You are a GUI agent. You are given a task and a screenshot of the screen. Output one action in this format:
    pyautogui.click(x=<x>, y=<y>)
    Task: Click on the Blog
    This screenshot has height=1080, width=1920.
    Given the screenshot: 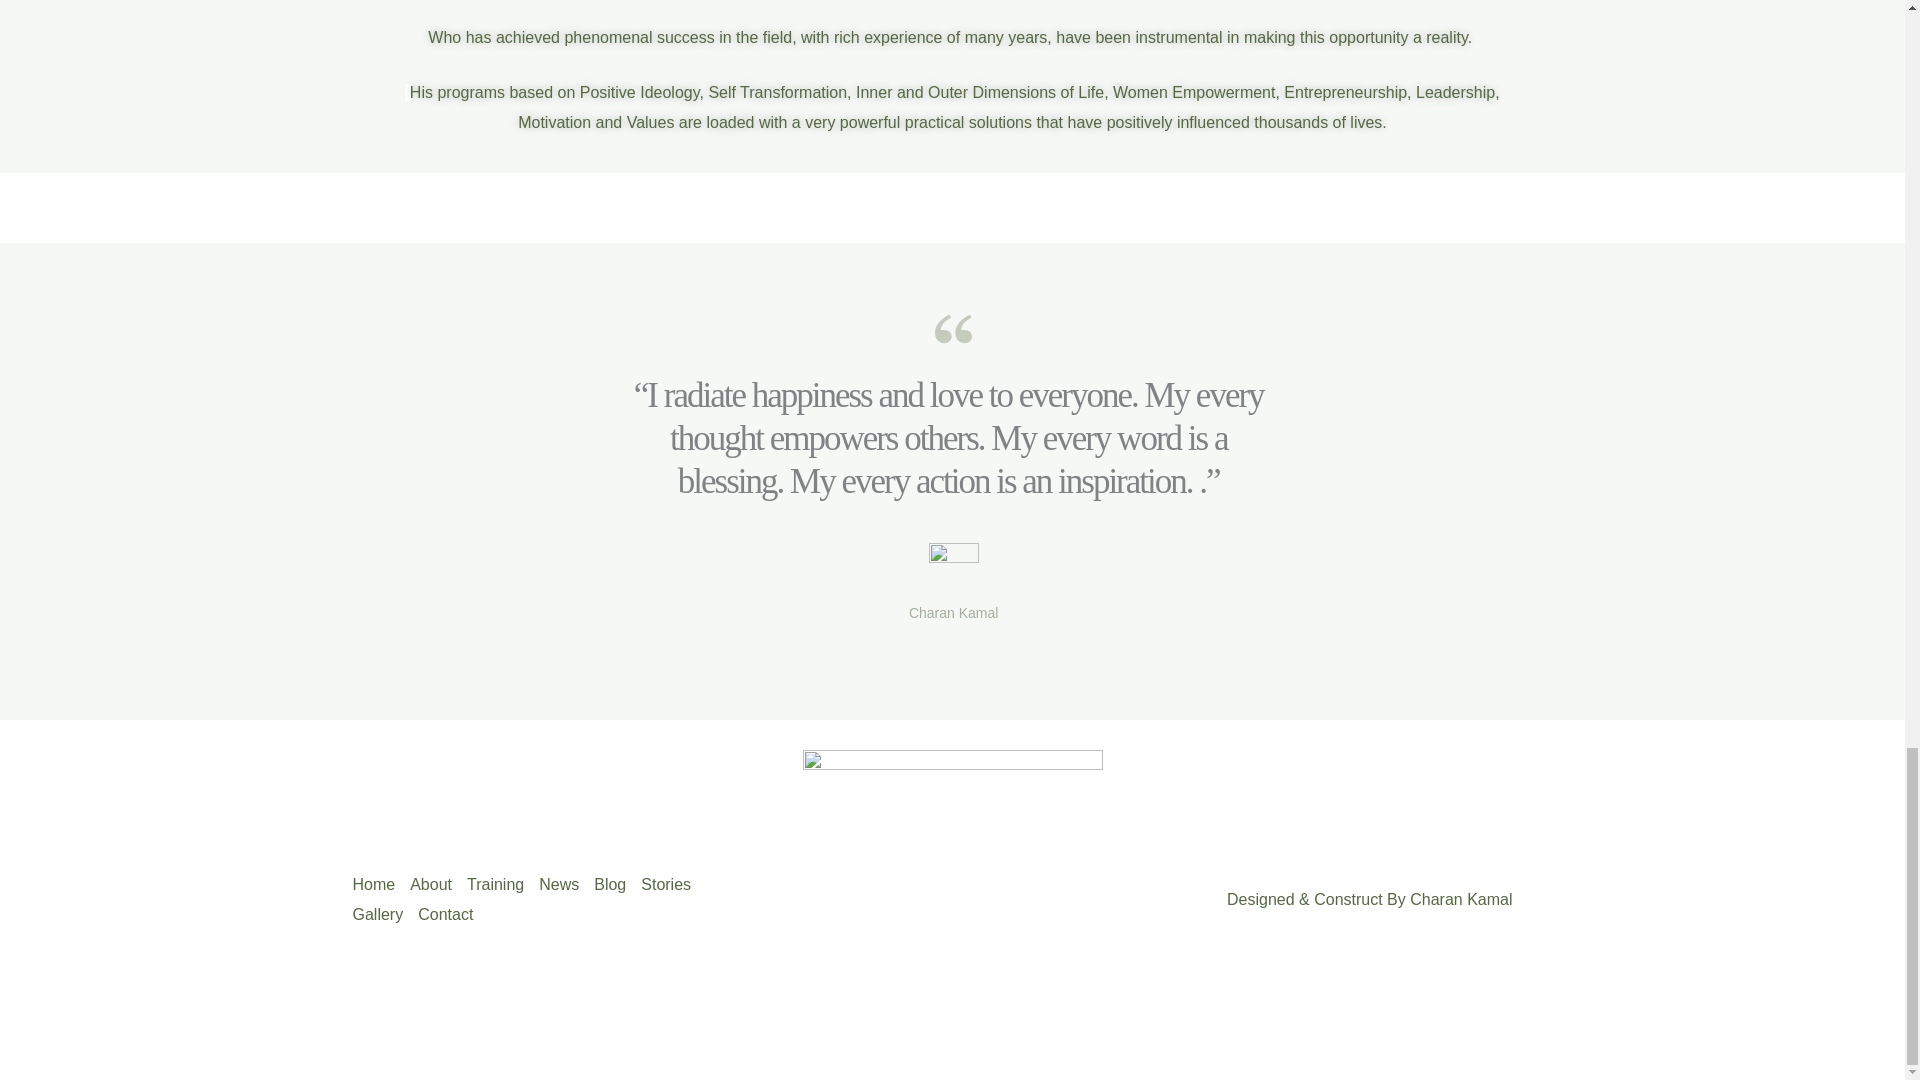 What is the action you would take?
    pyautogui.click(x=617, y=884)
    